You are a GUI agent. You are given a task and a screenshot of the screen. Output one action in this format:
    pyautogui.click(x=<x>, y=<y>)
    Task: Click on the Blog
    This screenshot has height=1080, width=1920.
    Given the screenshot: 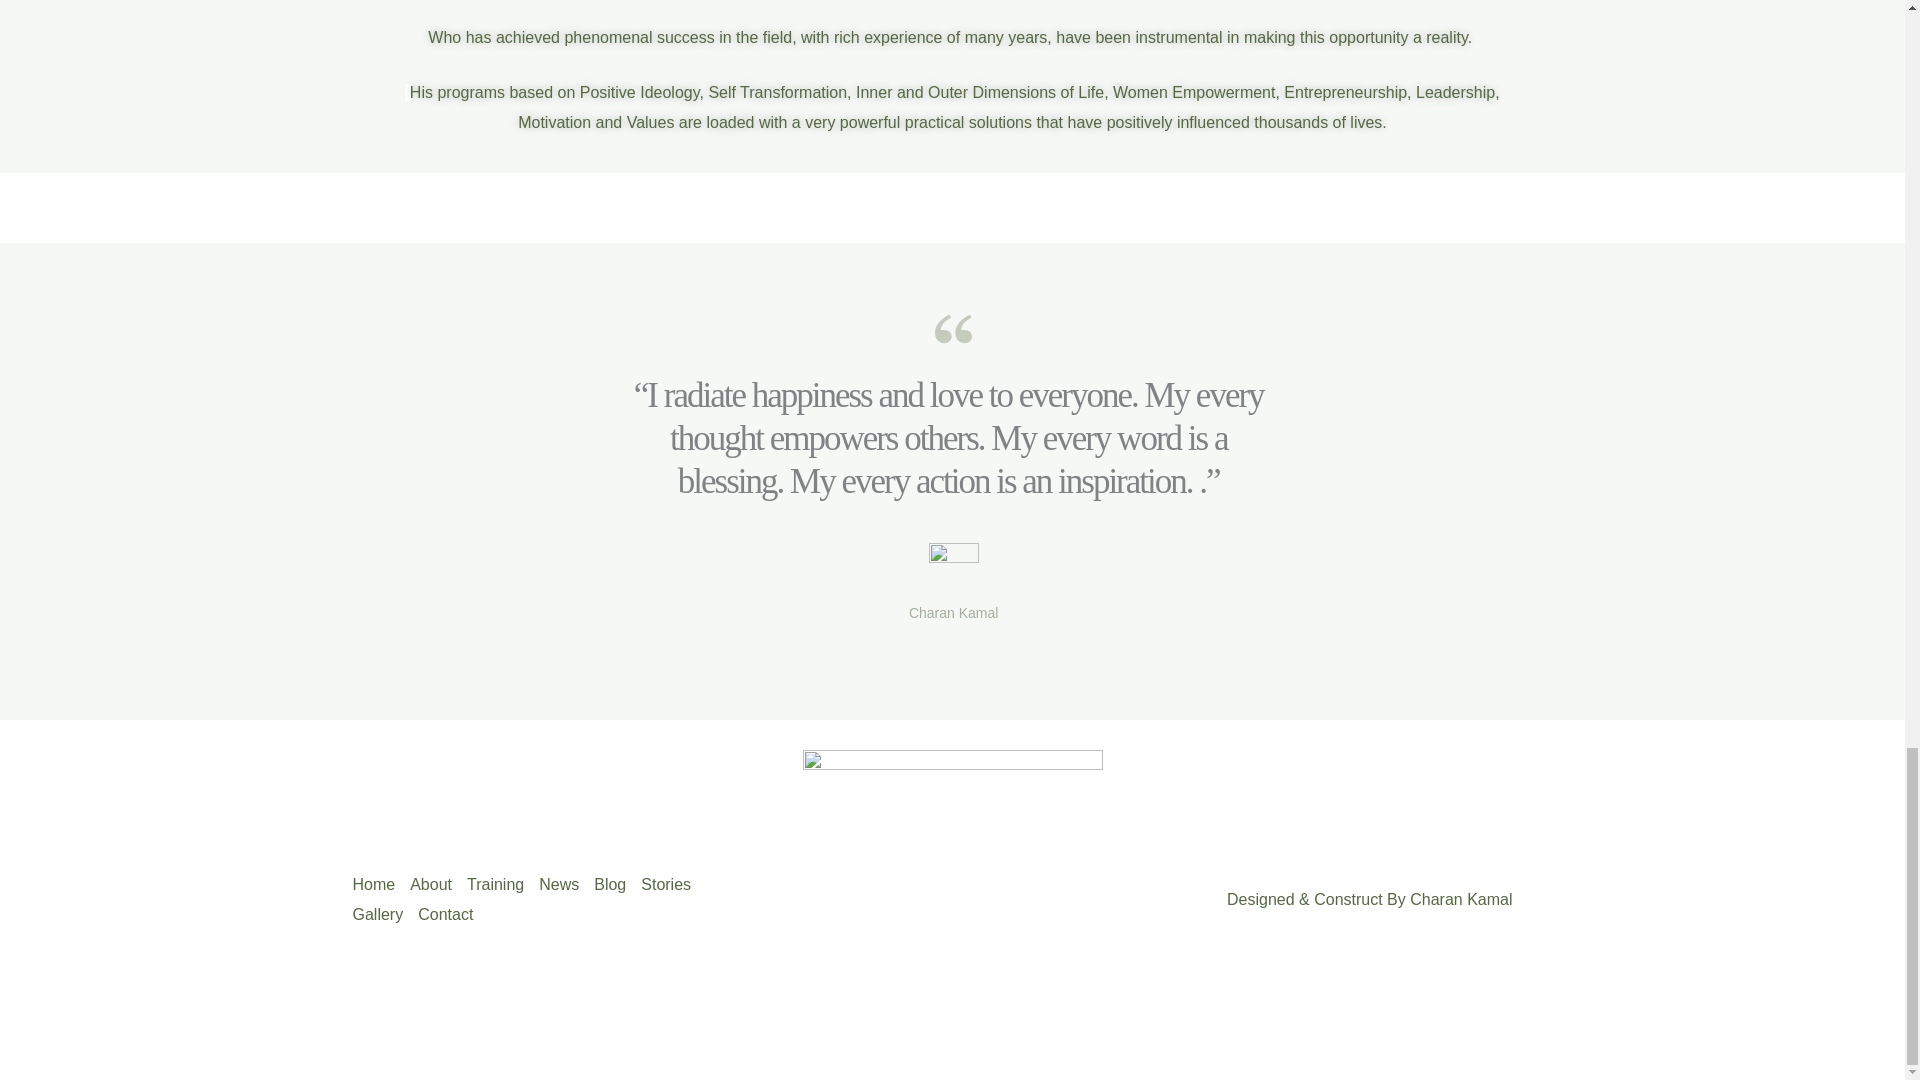 What is the action you would take?
    pyautogui.click(x=617, y=884)
    